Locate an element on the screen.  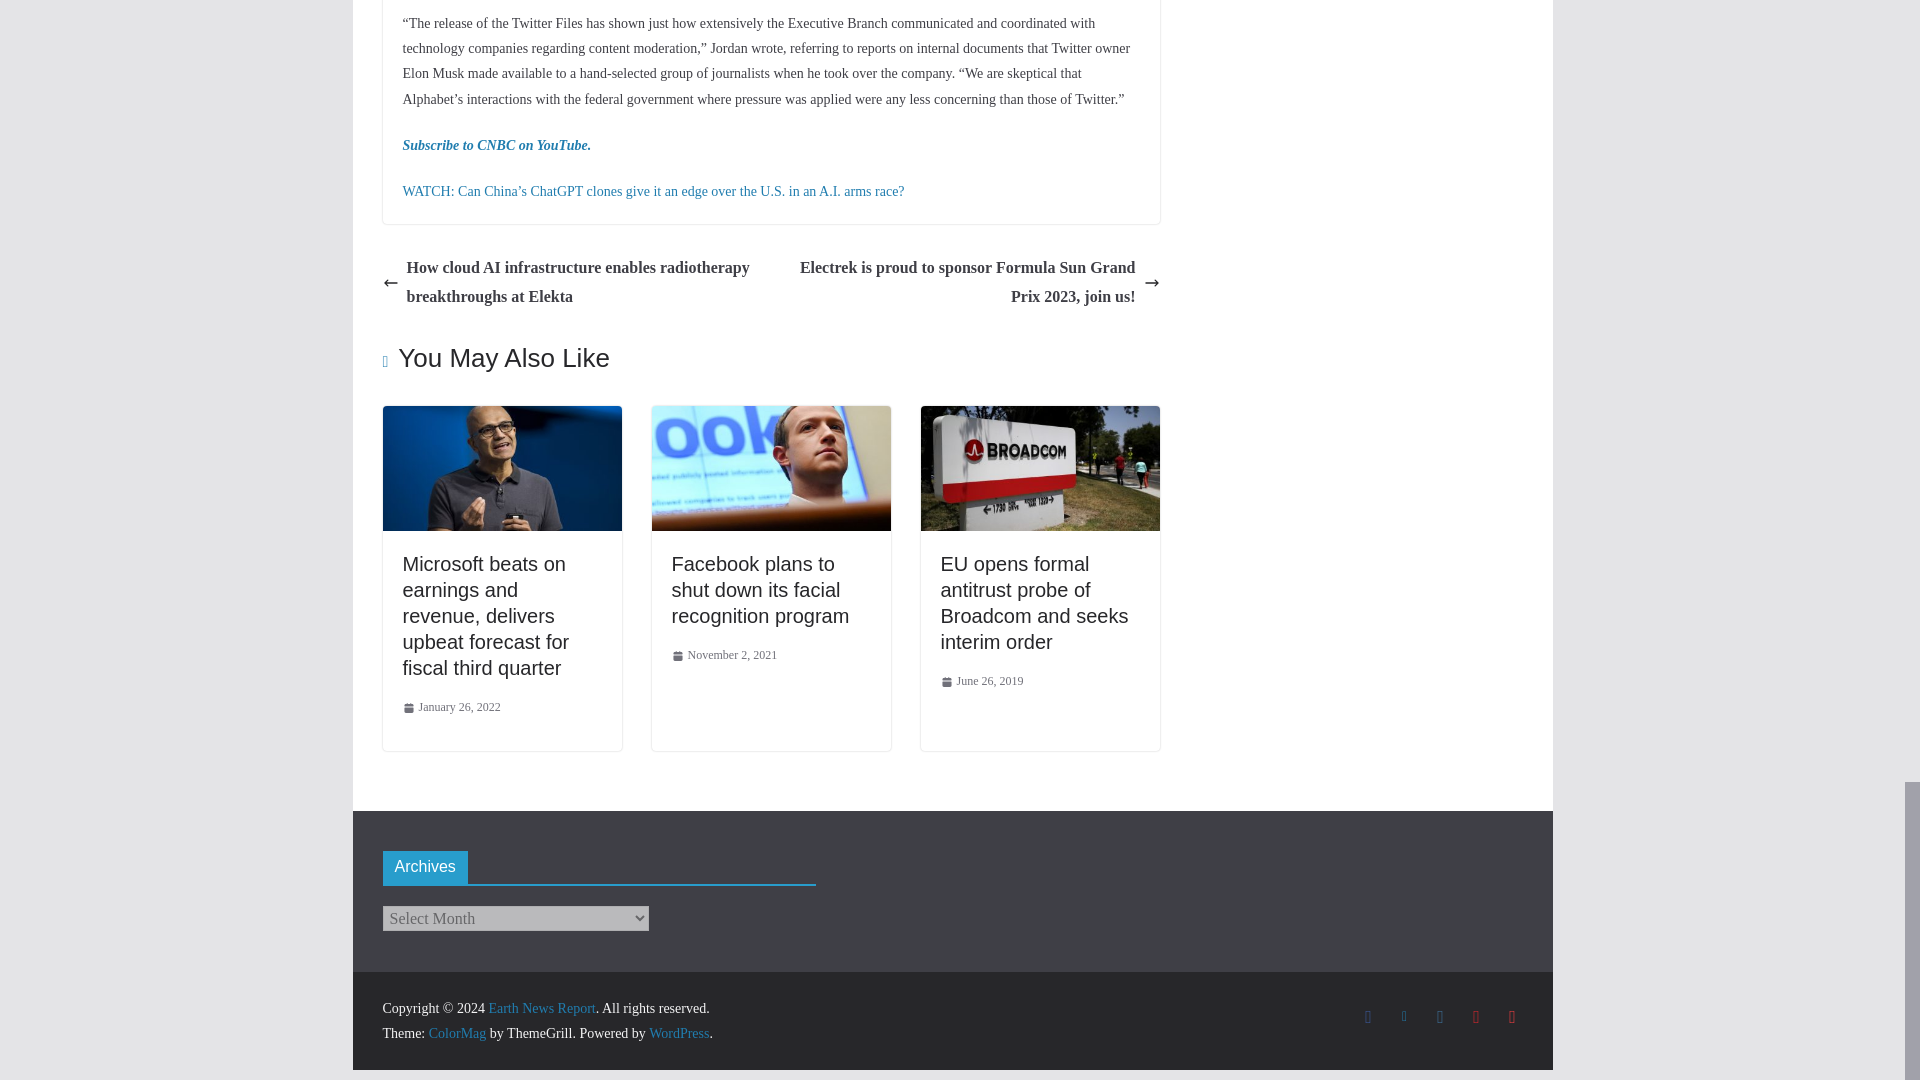
Facebook plans to shut down its facial recognition program is located at coordinates (771, 419).